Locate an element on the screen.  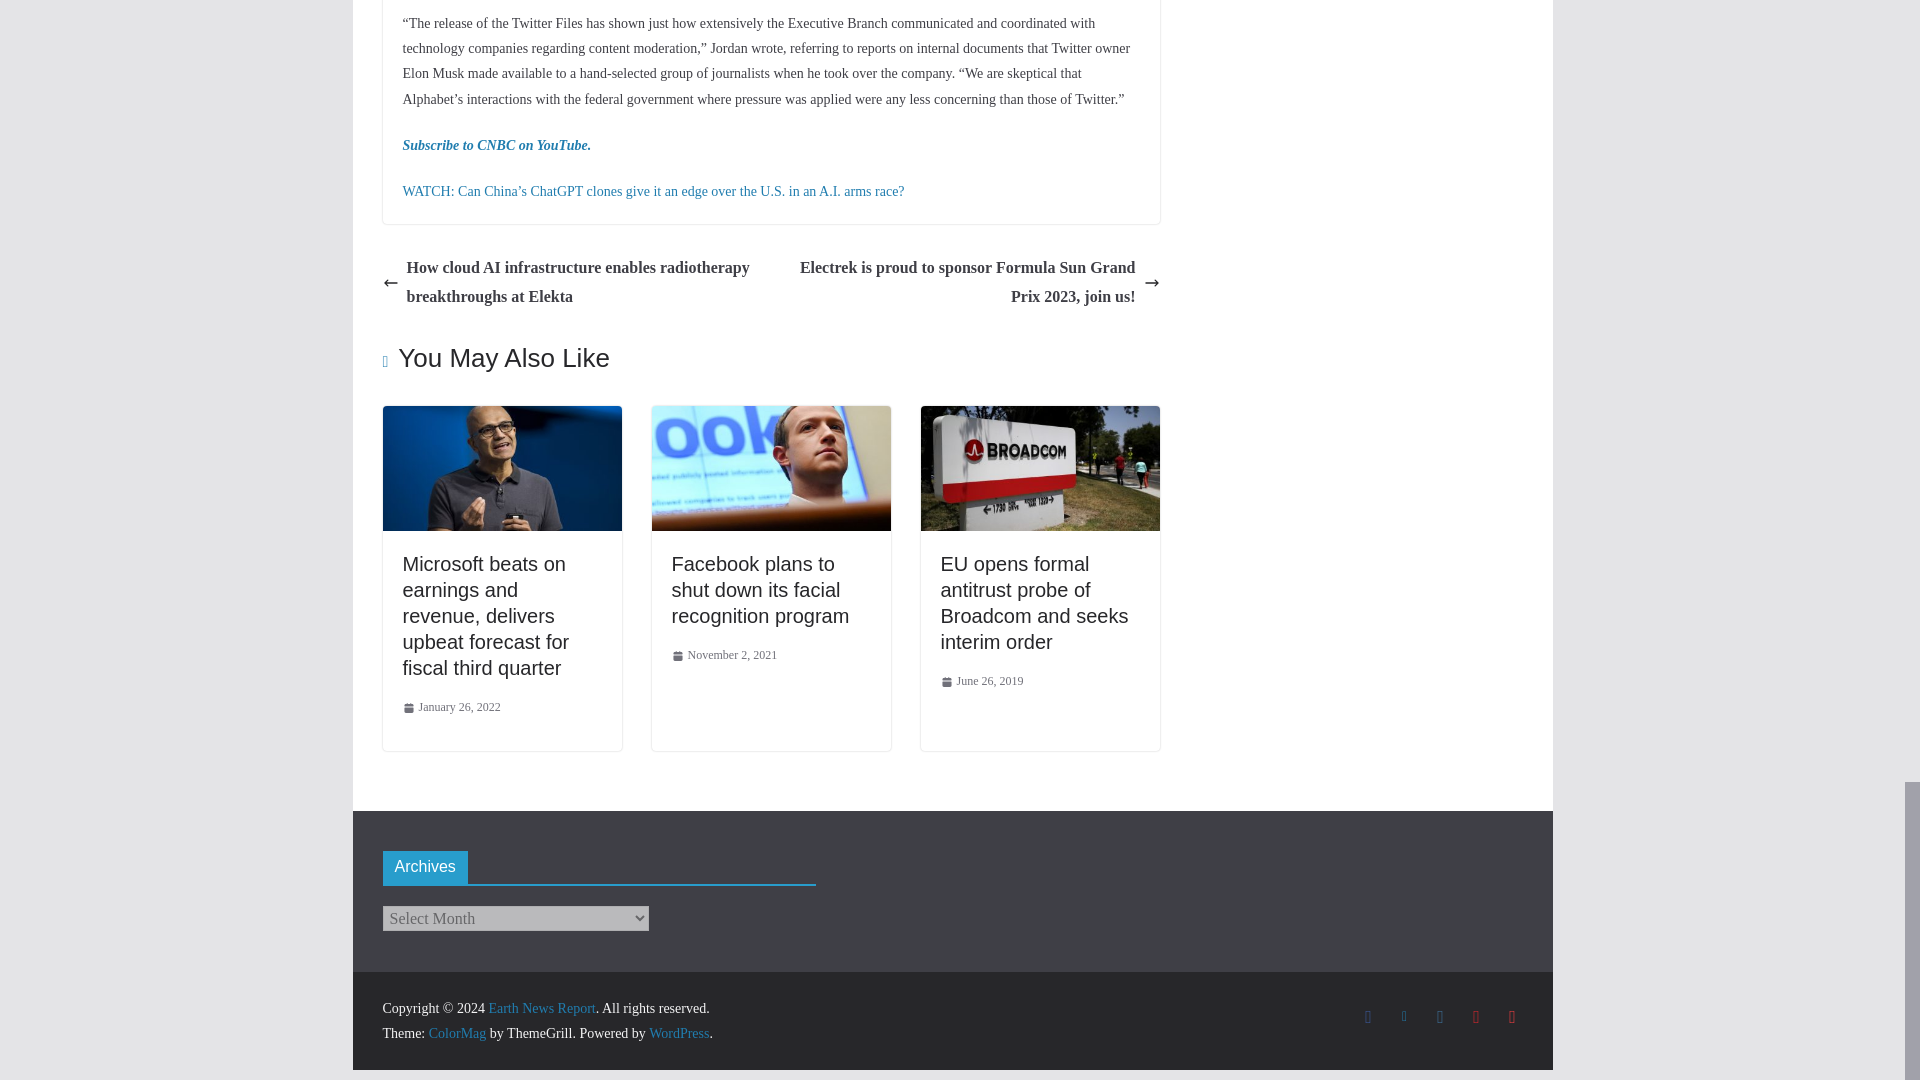
Facebook plans to shut down its facial recognition program is located at coordinates (771, 419).